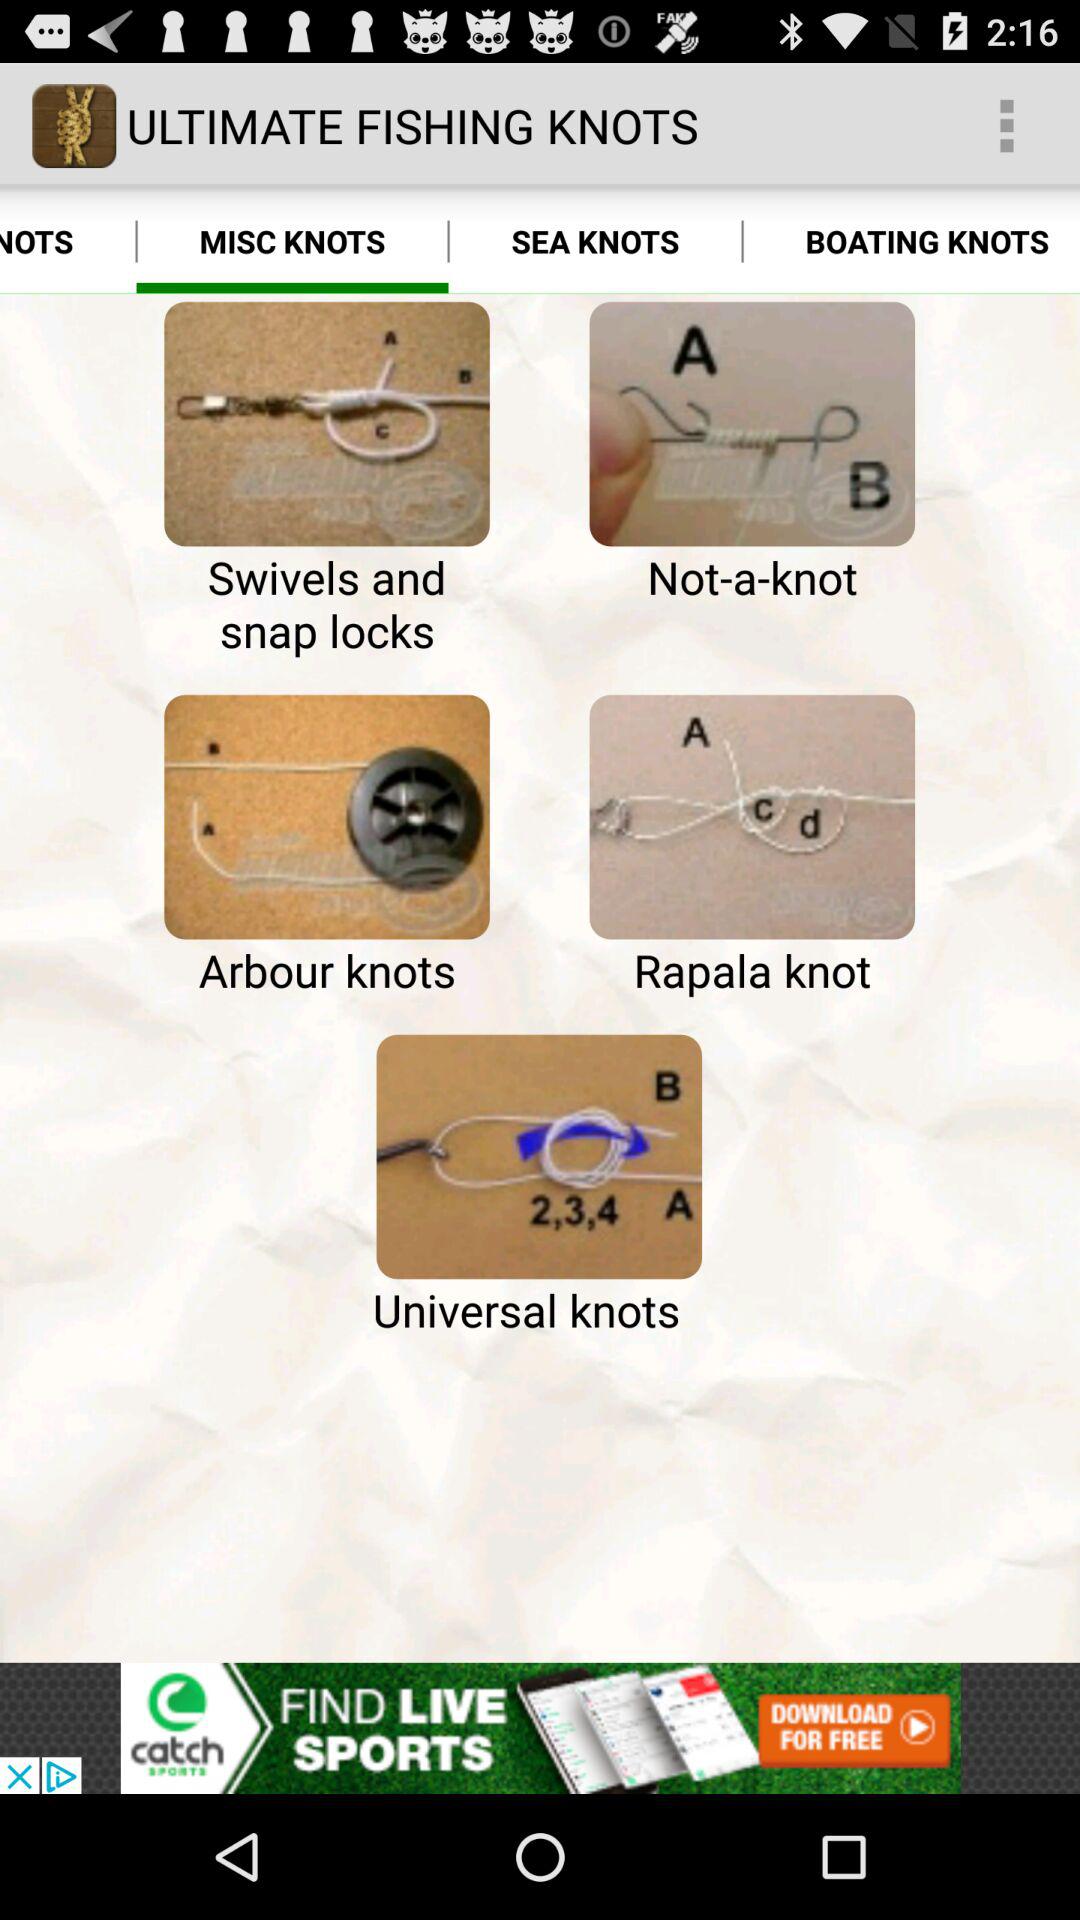  Describe the element at coordinates (539, 1156) in the screenshot. I see `see more universo knots information` at that location.